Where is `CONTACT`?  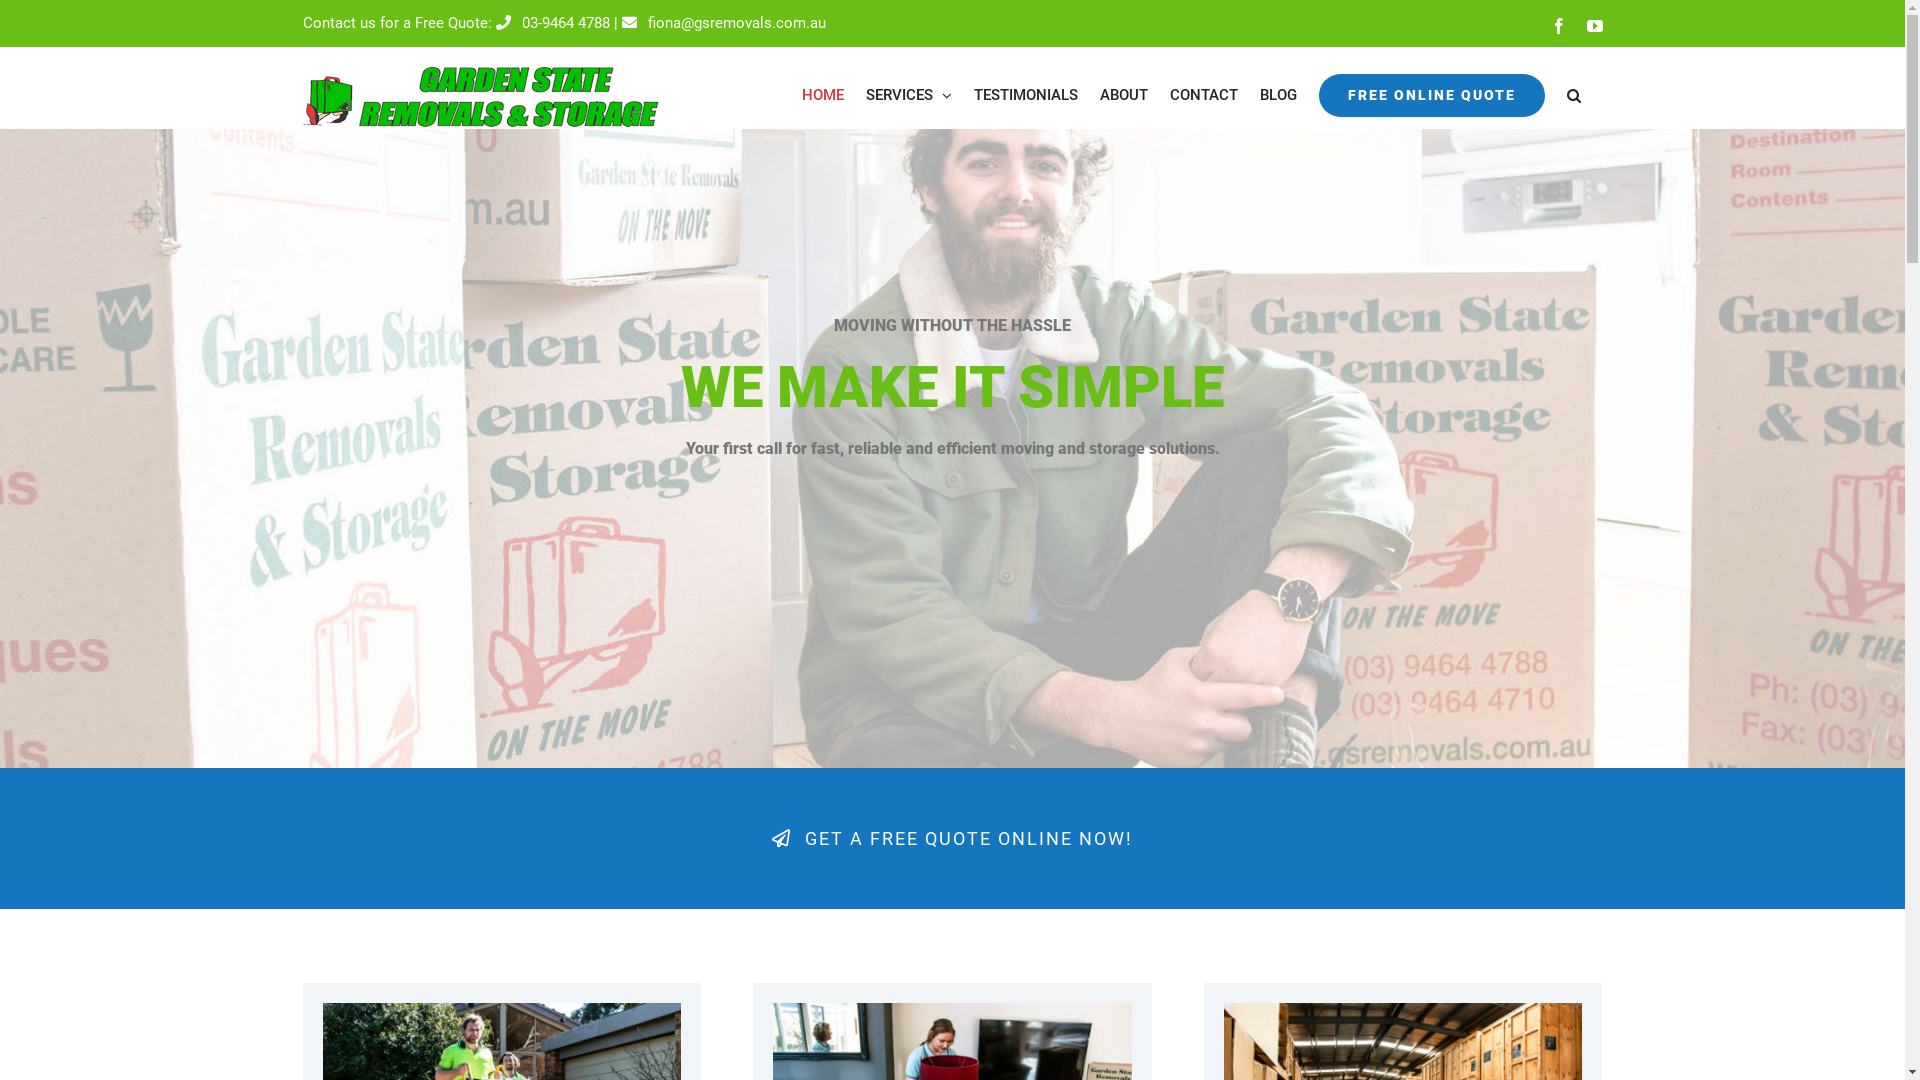
CONTACT is located at coordinates (1204, 96).